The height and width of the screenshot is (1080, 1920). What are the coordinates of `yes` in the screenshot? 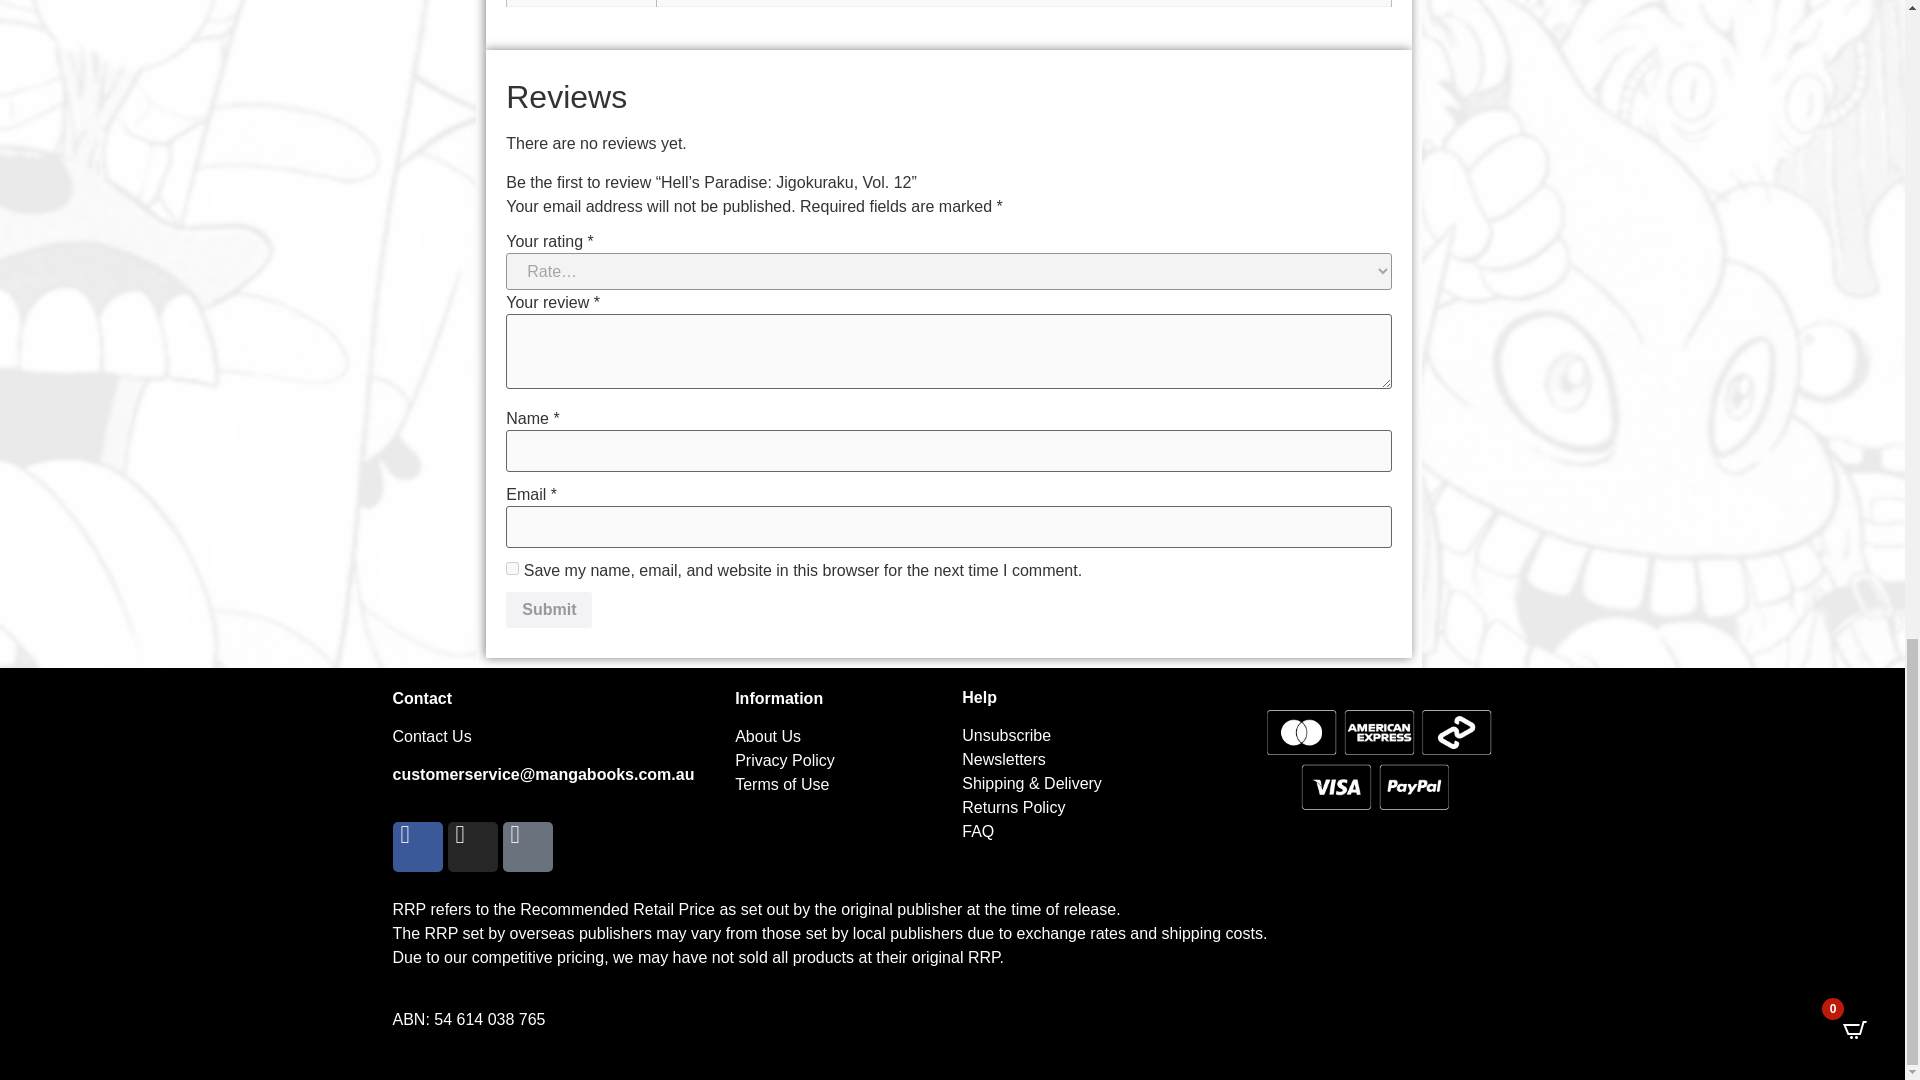 It's located at (512, 568).